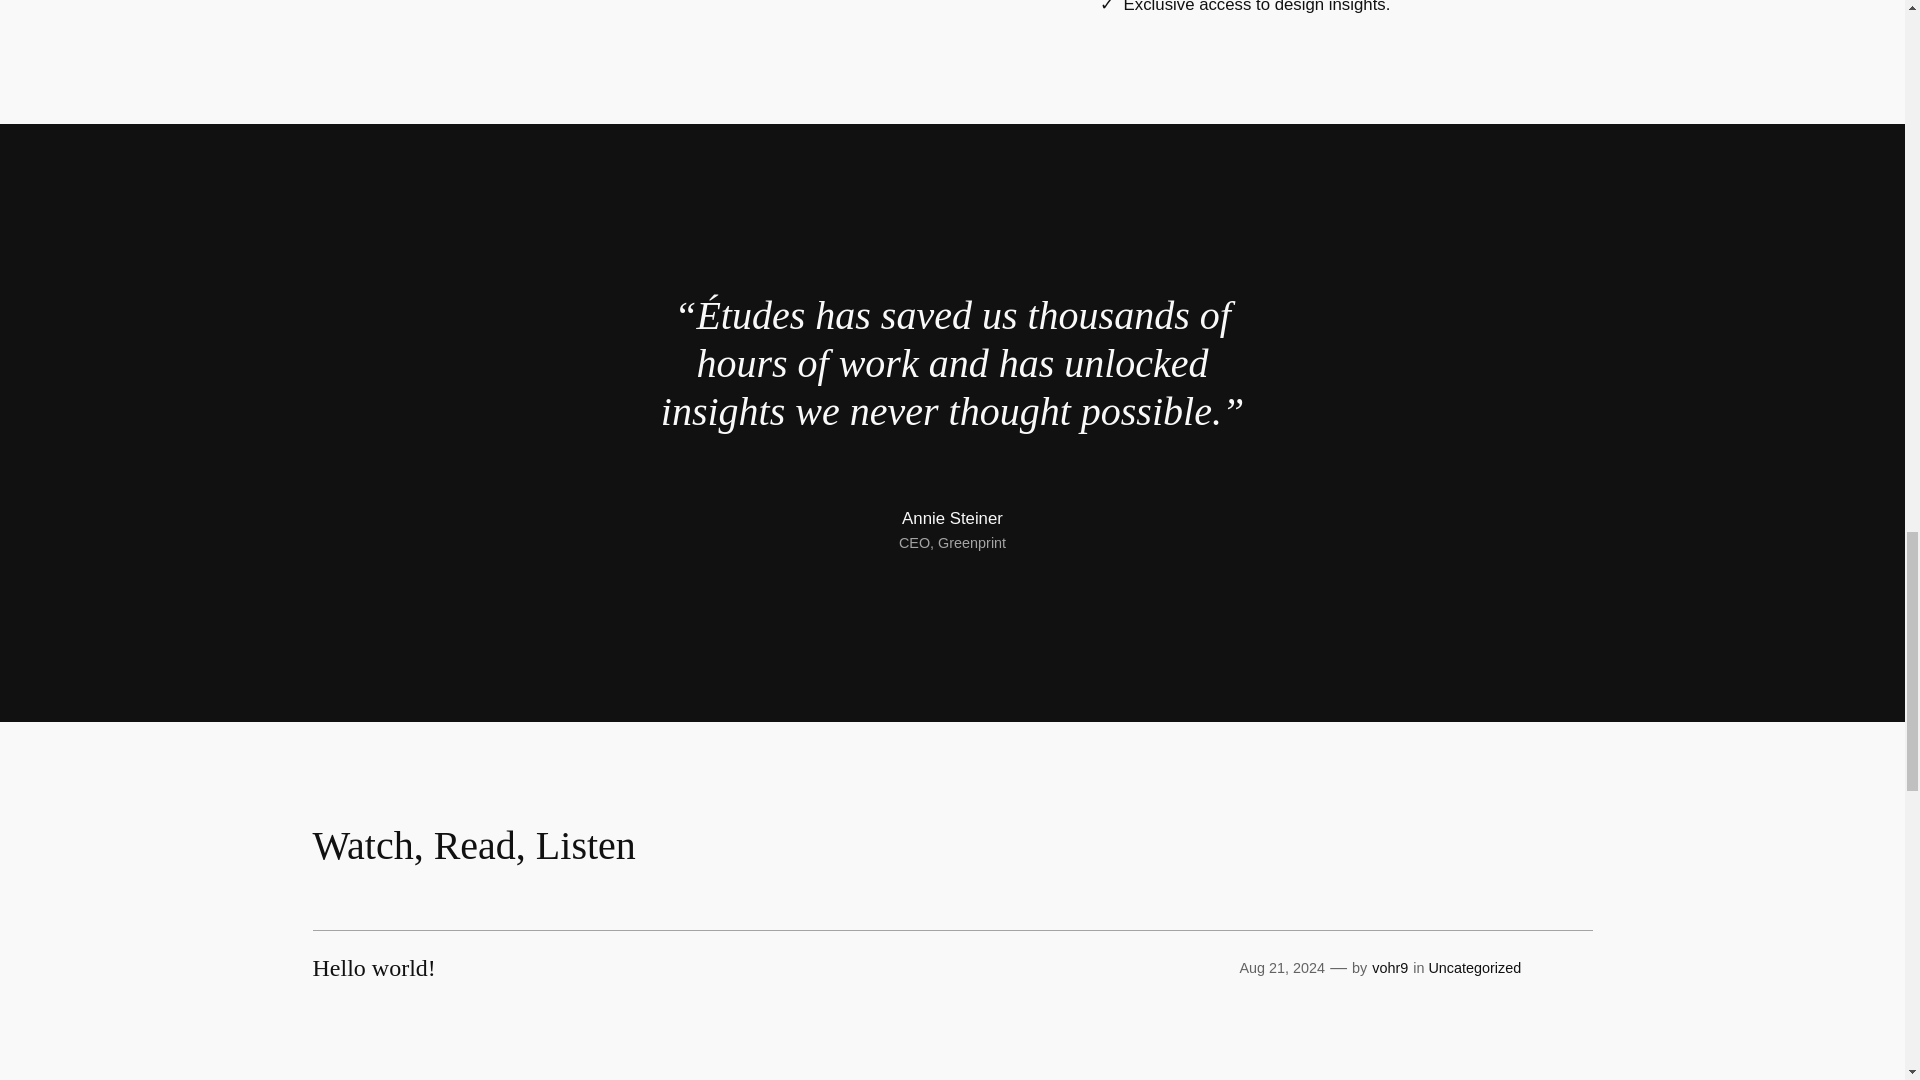  Describe the element at coordinates (373, 967) in the screenshot. I see `Hello world!` at that location.